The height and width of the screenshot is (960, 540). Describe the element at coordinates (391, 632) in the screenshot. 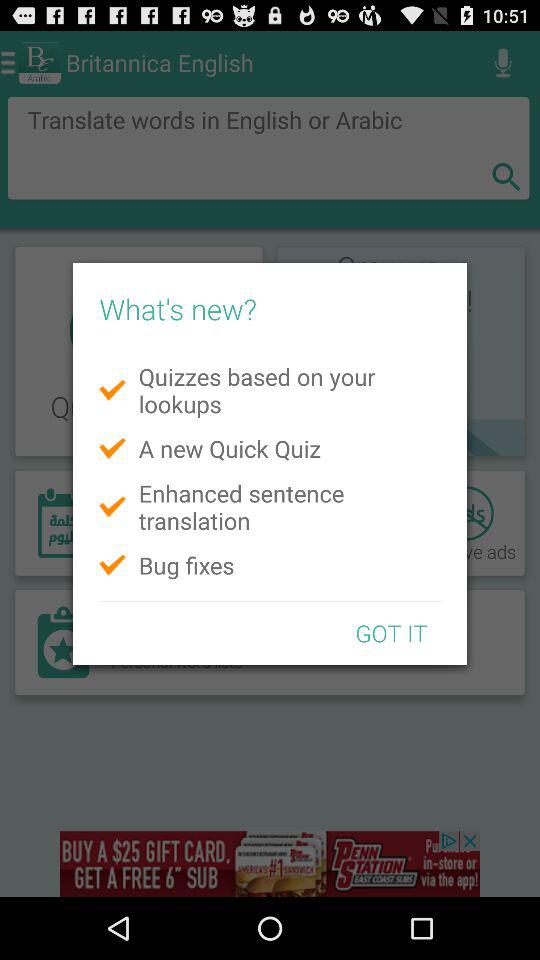

I see `flip until the got it` at that location.